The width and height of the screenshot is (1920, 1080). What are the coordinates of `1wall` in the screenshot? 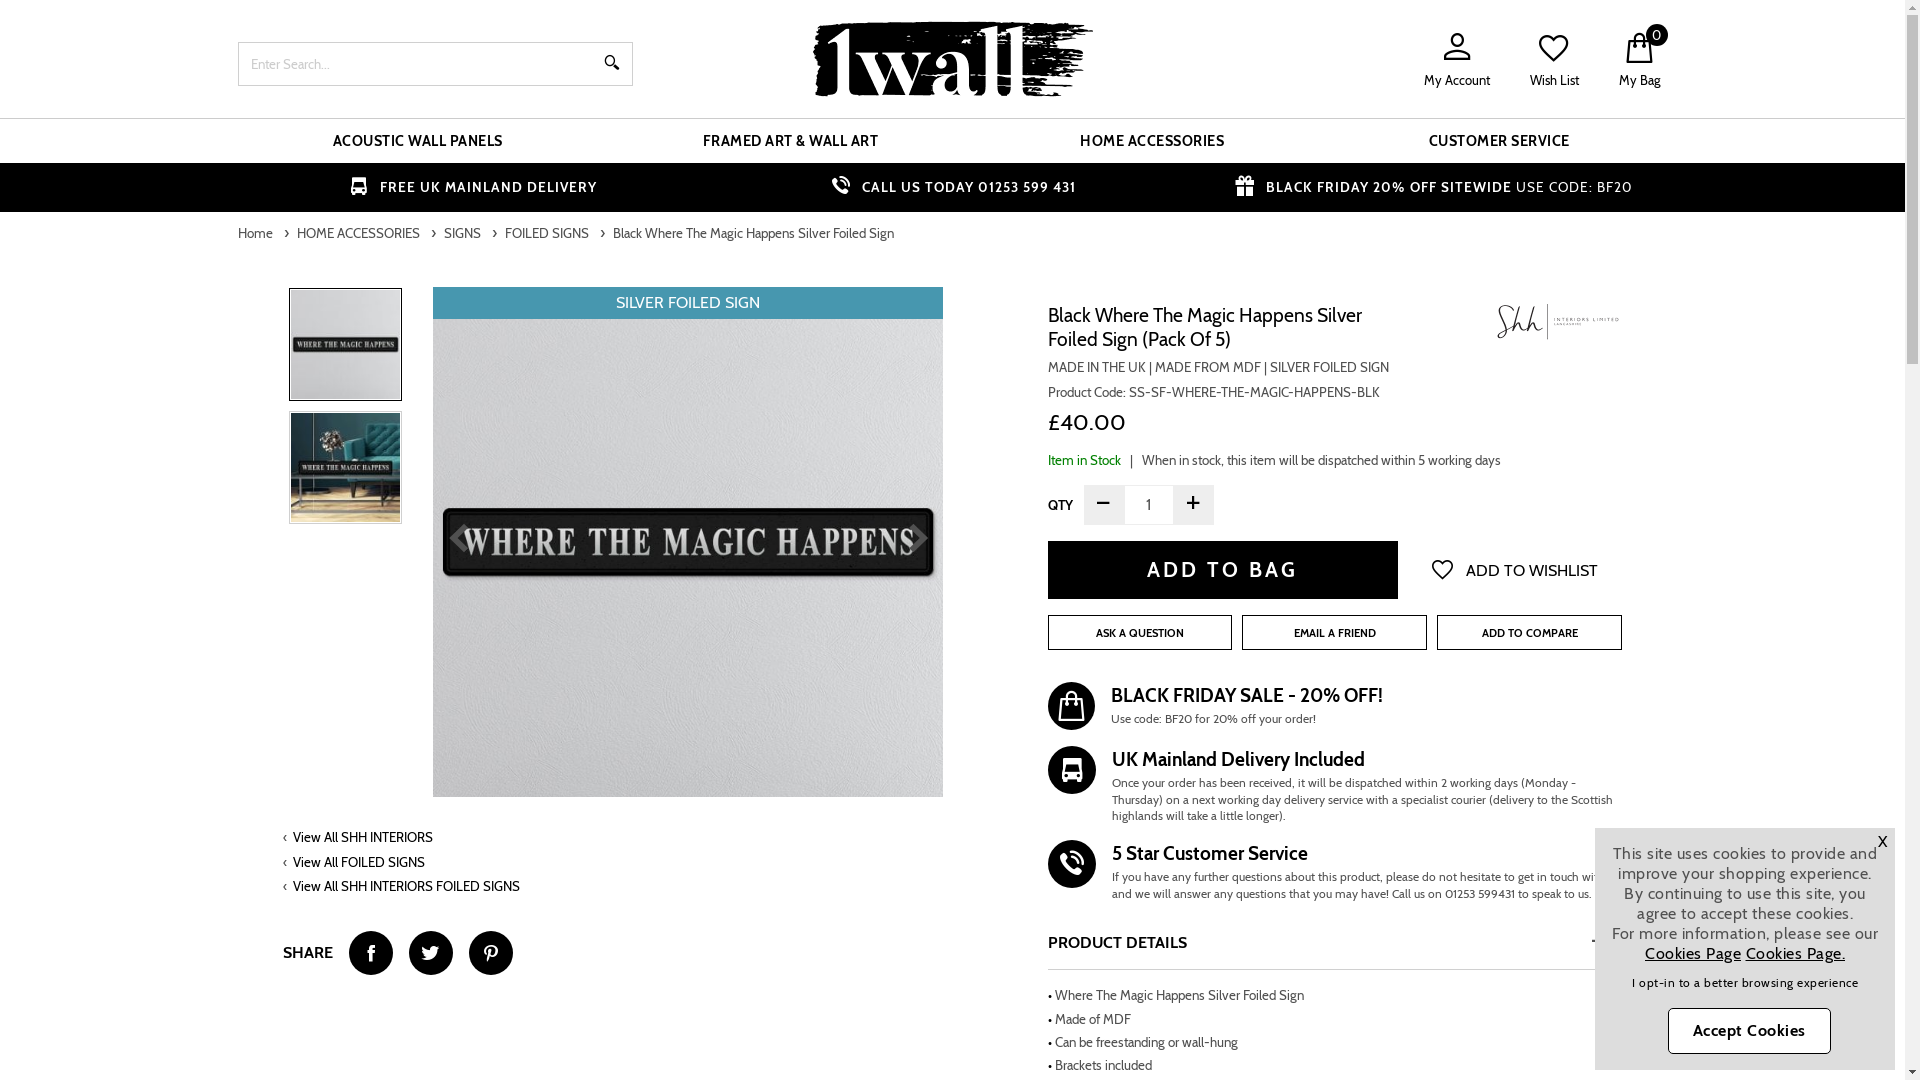 It's located at (953, 59).